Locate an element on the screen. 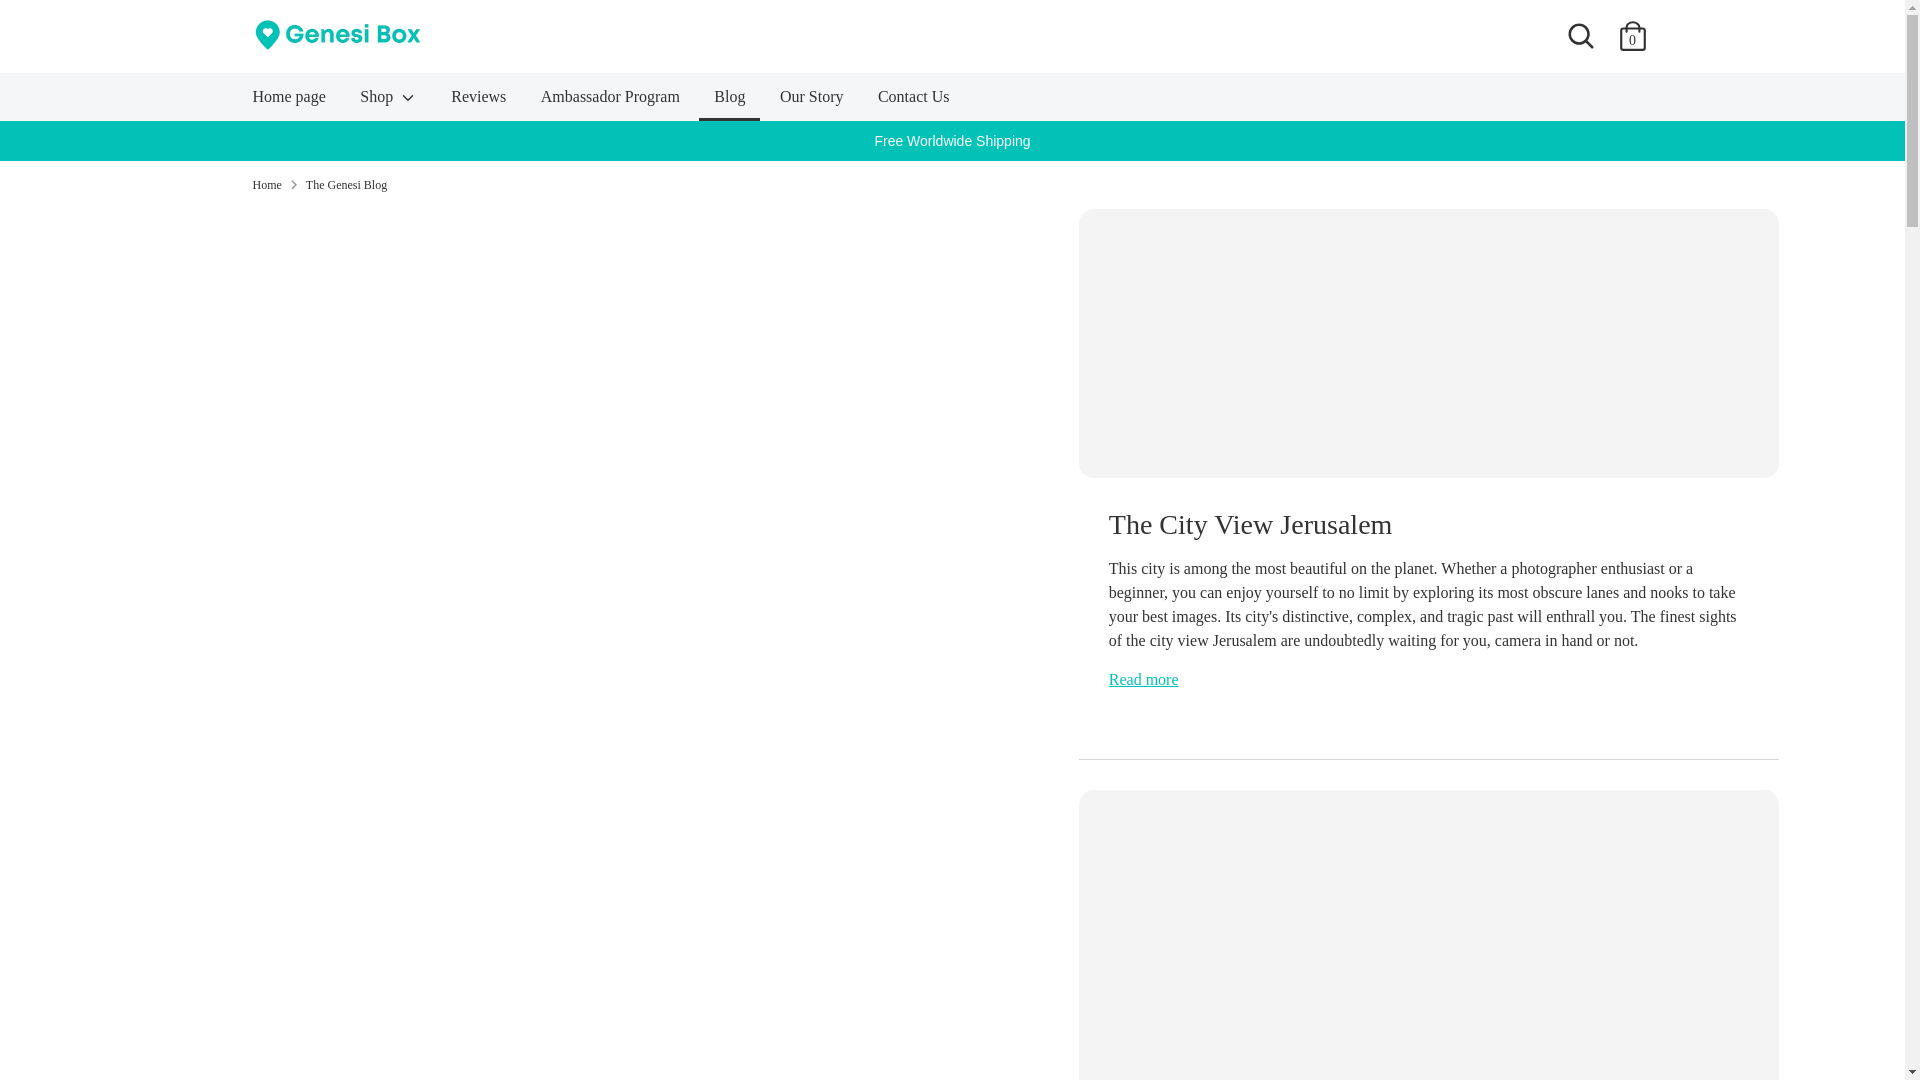 Image resolution: width=1920 pixels, height=1080 pixels. Reviews is located at coordinates (478, 102).